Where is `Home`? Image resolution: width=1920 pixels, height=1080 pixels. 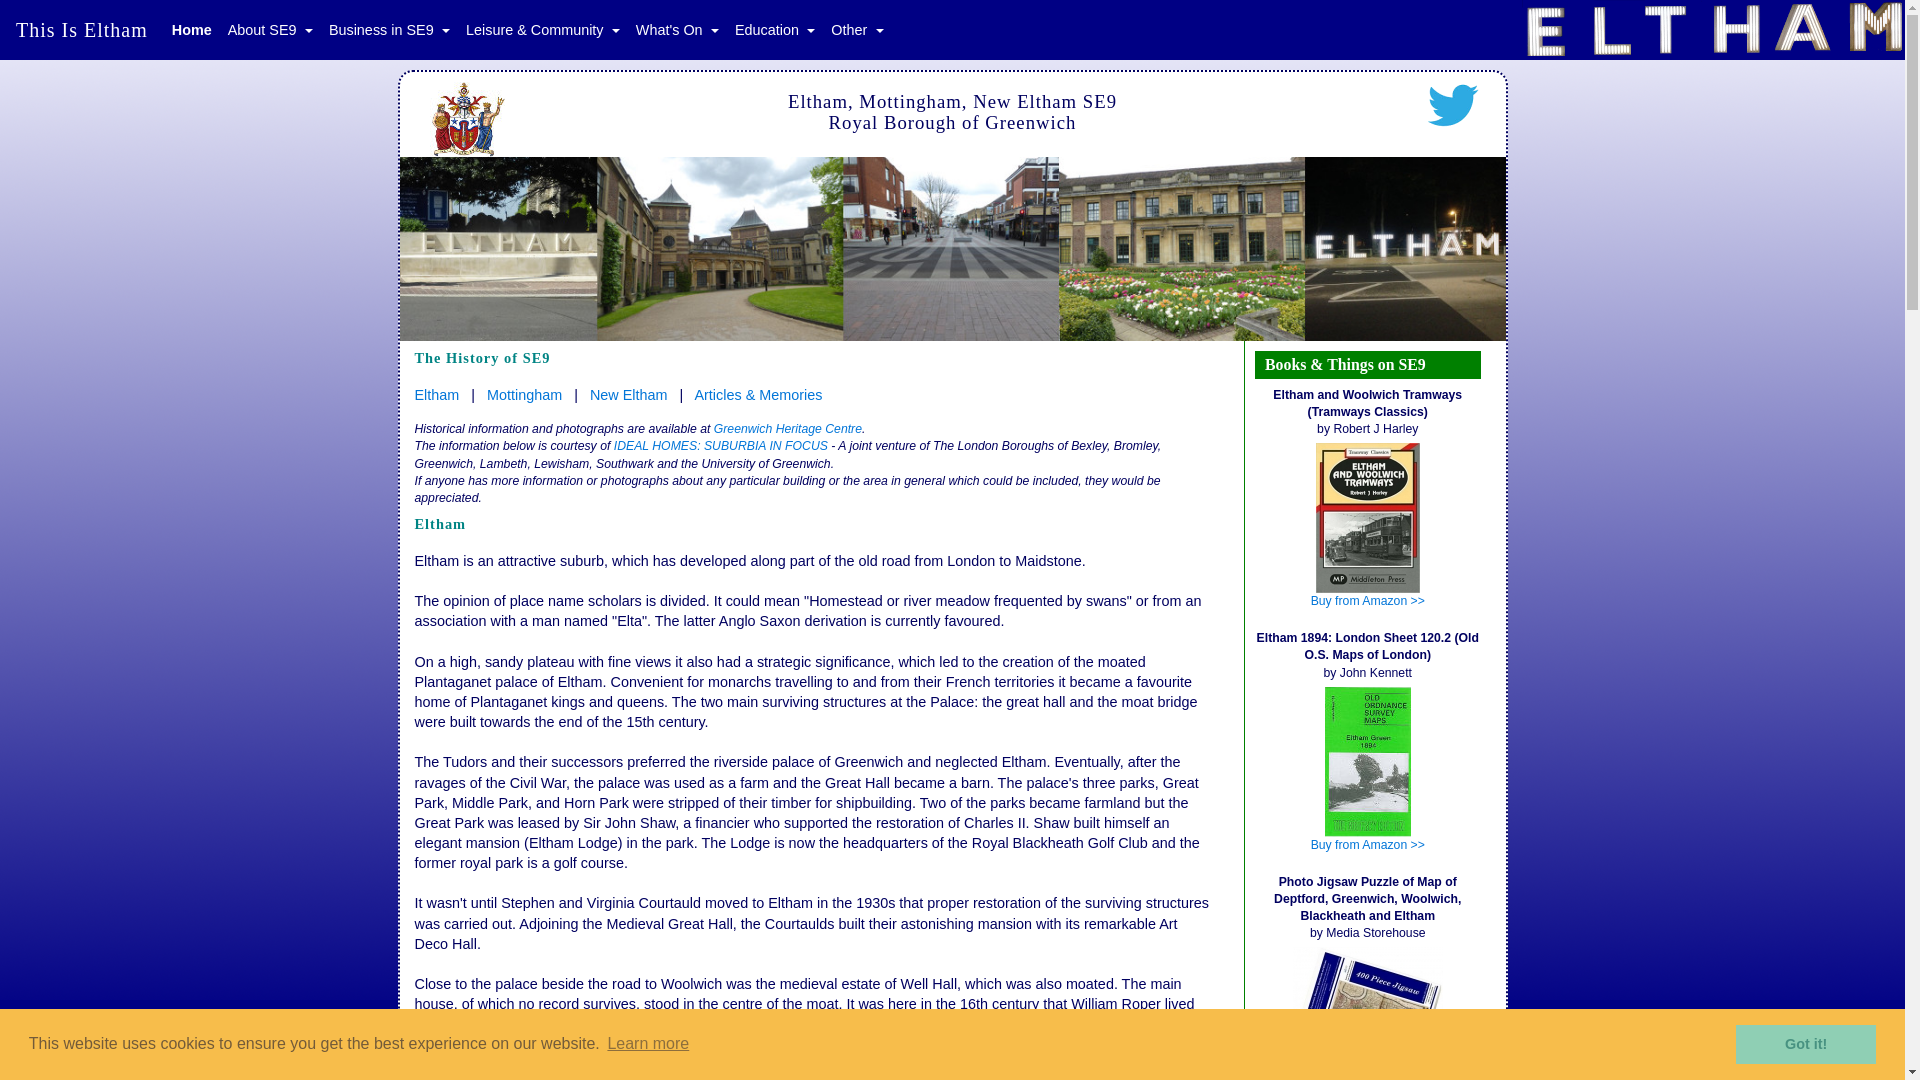
Home is located at coordinates (192, 30).